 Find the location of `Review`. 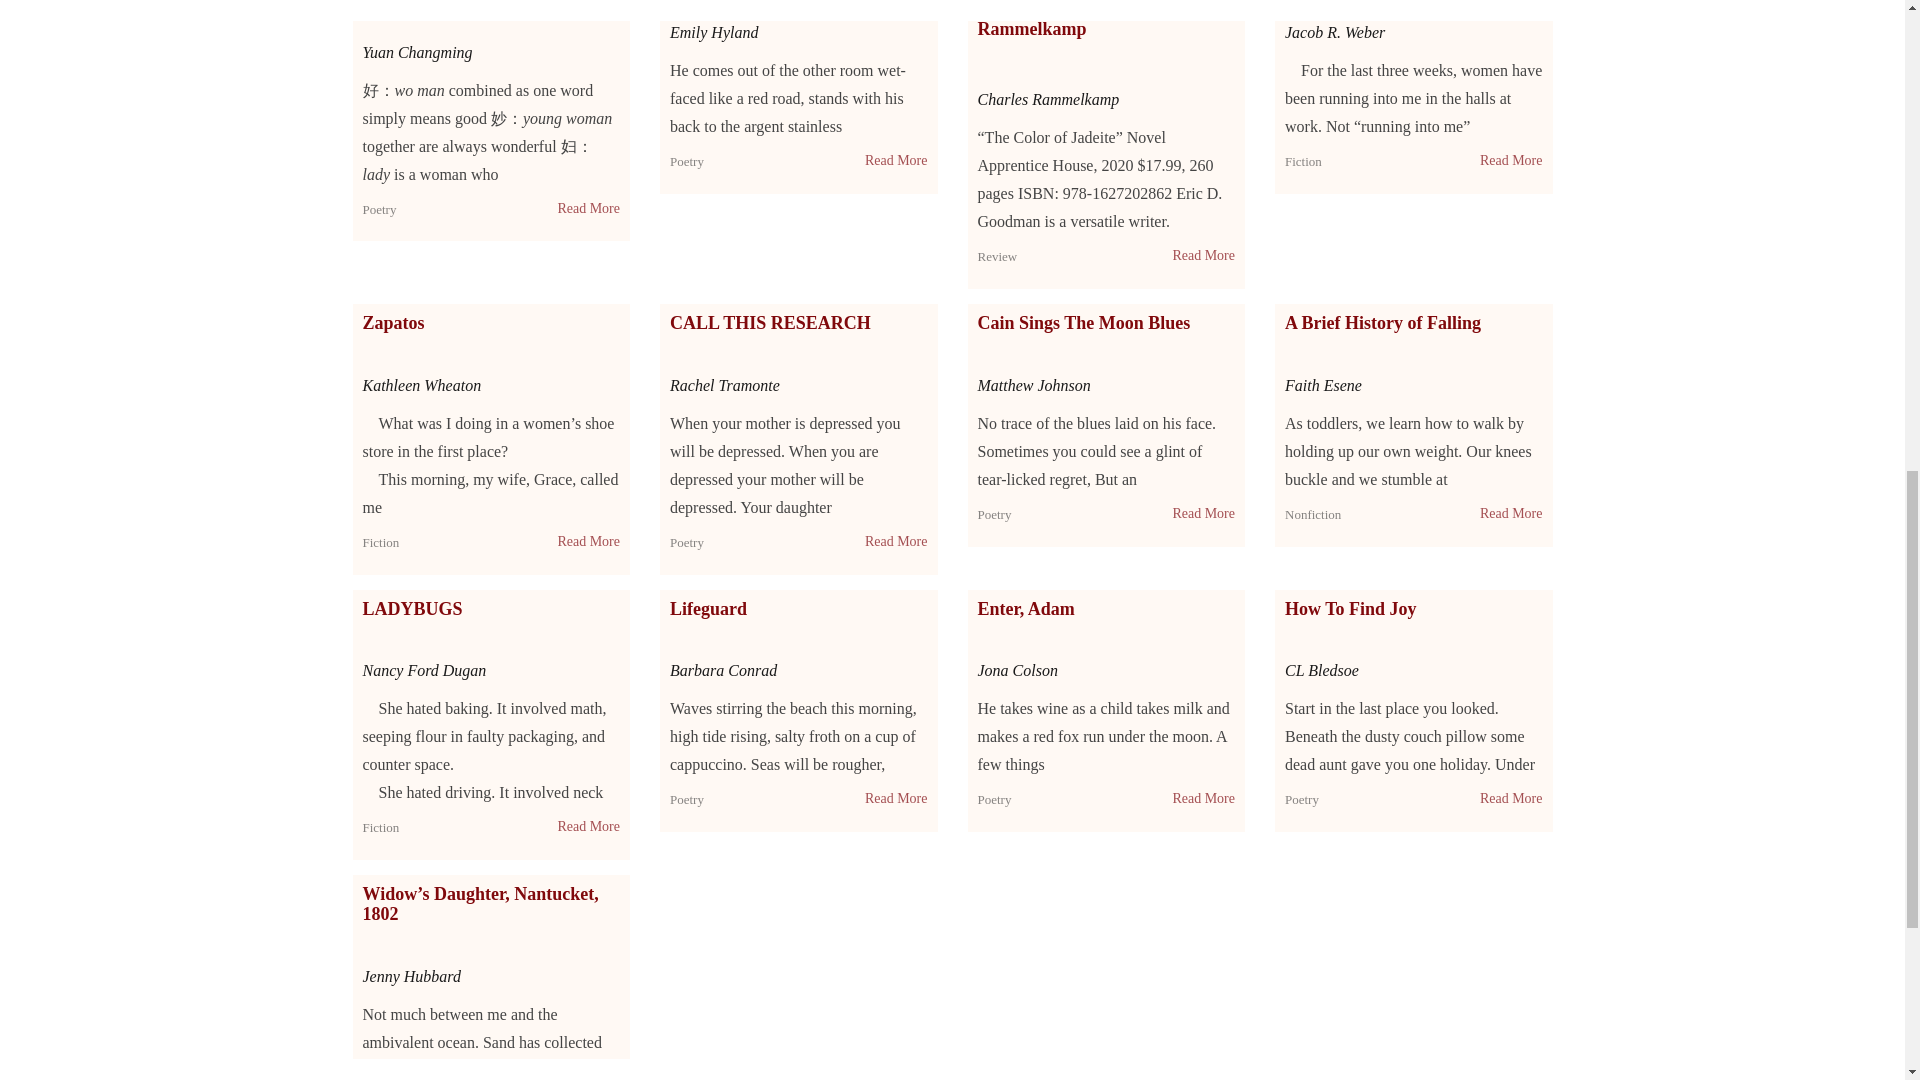

Review is located at coordinates (997, 256).